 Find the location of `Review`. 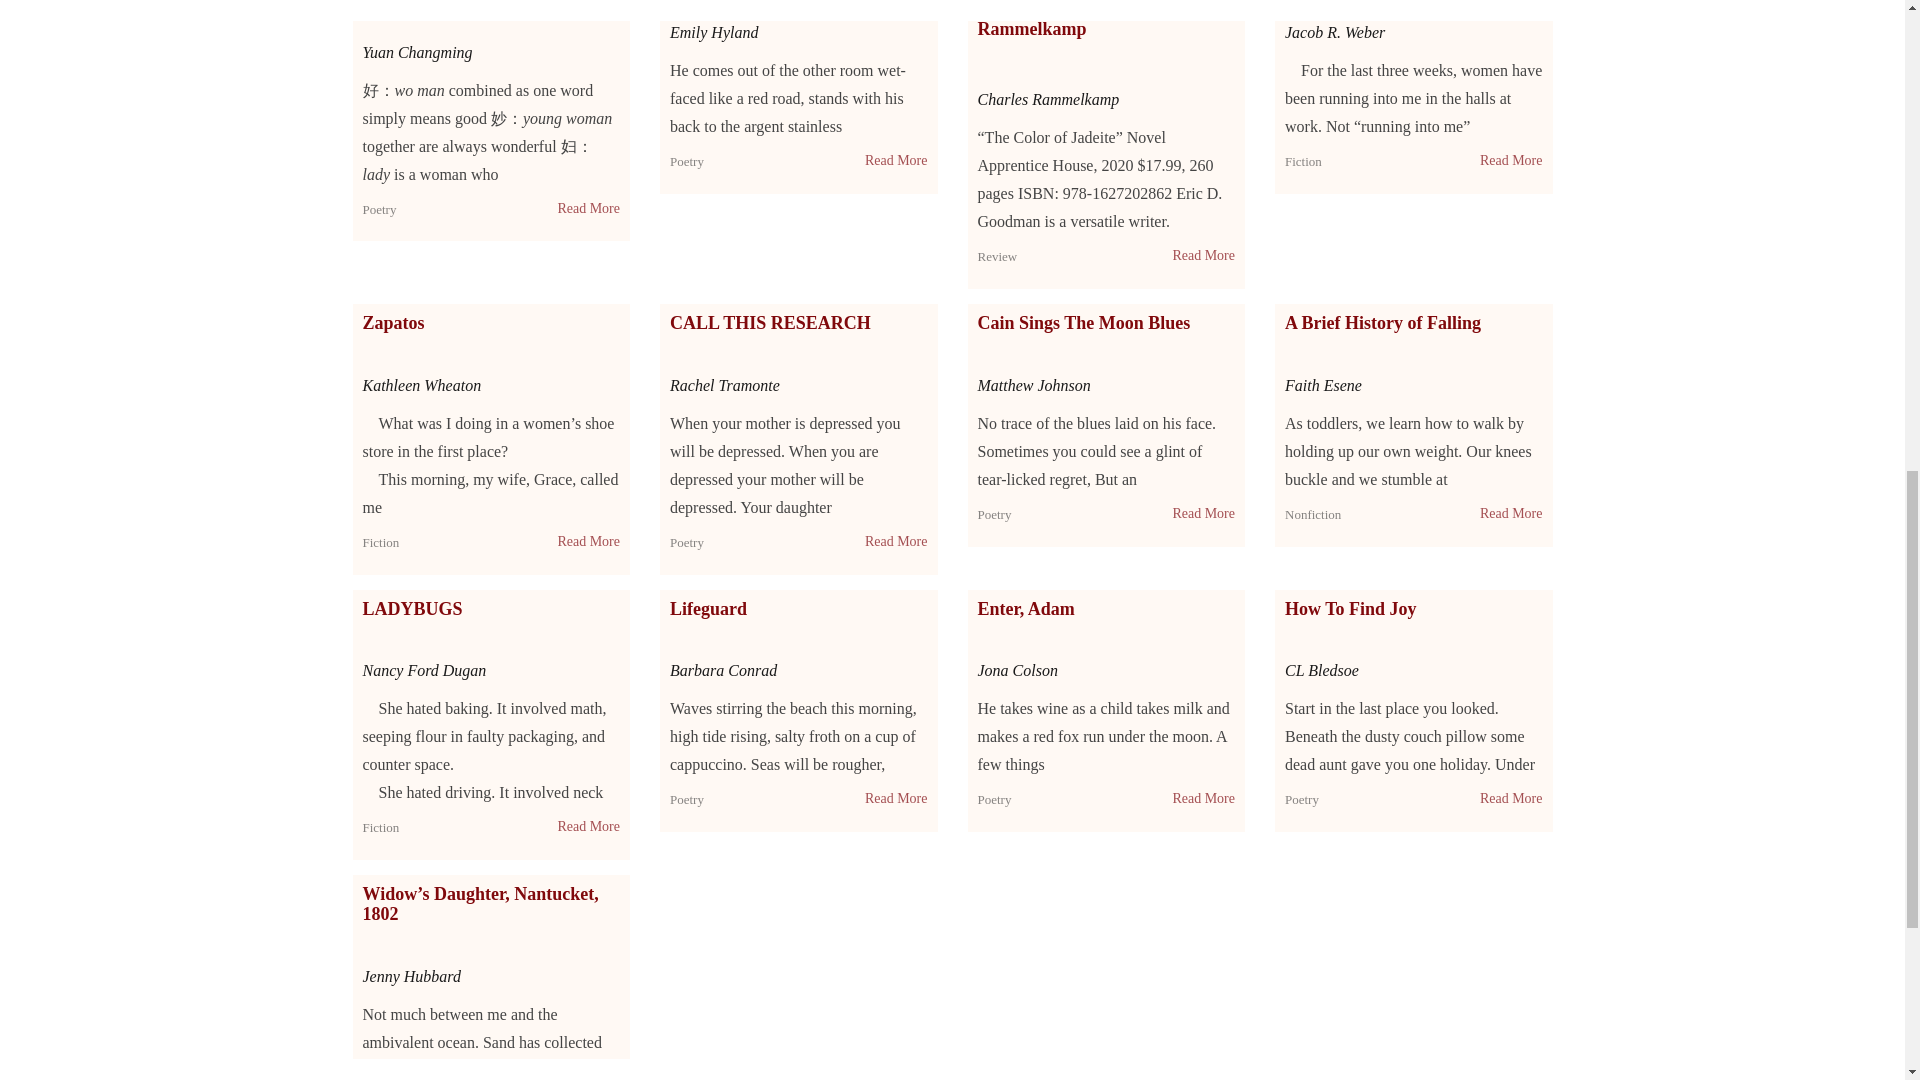

Review is located at coordinates (997, 256).